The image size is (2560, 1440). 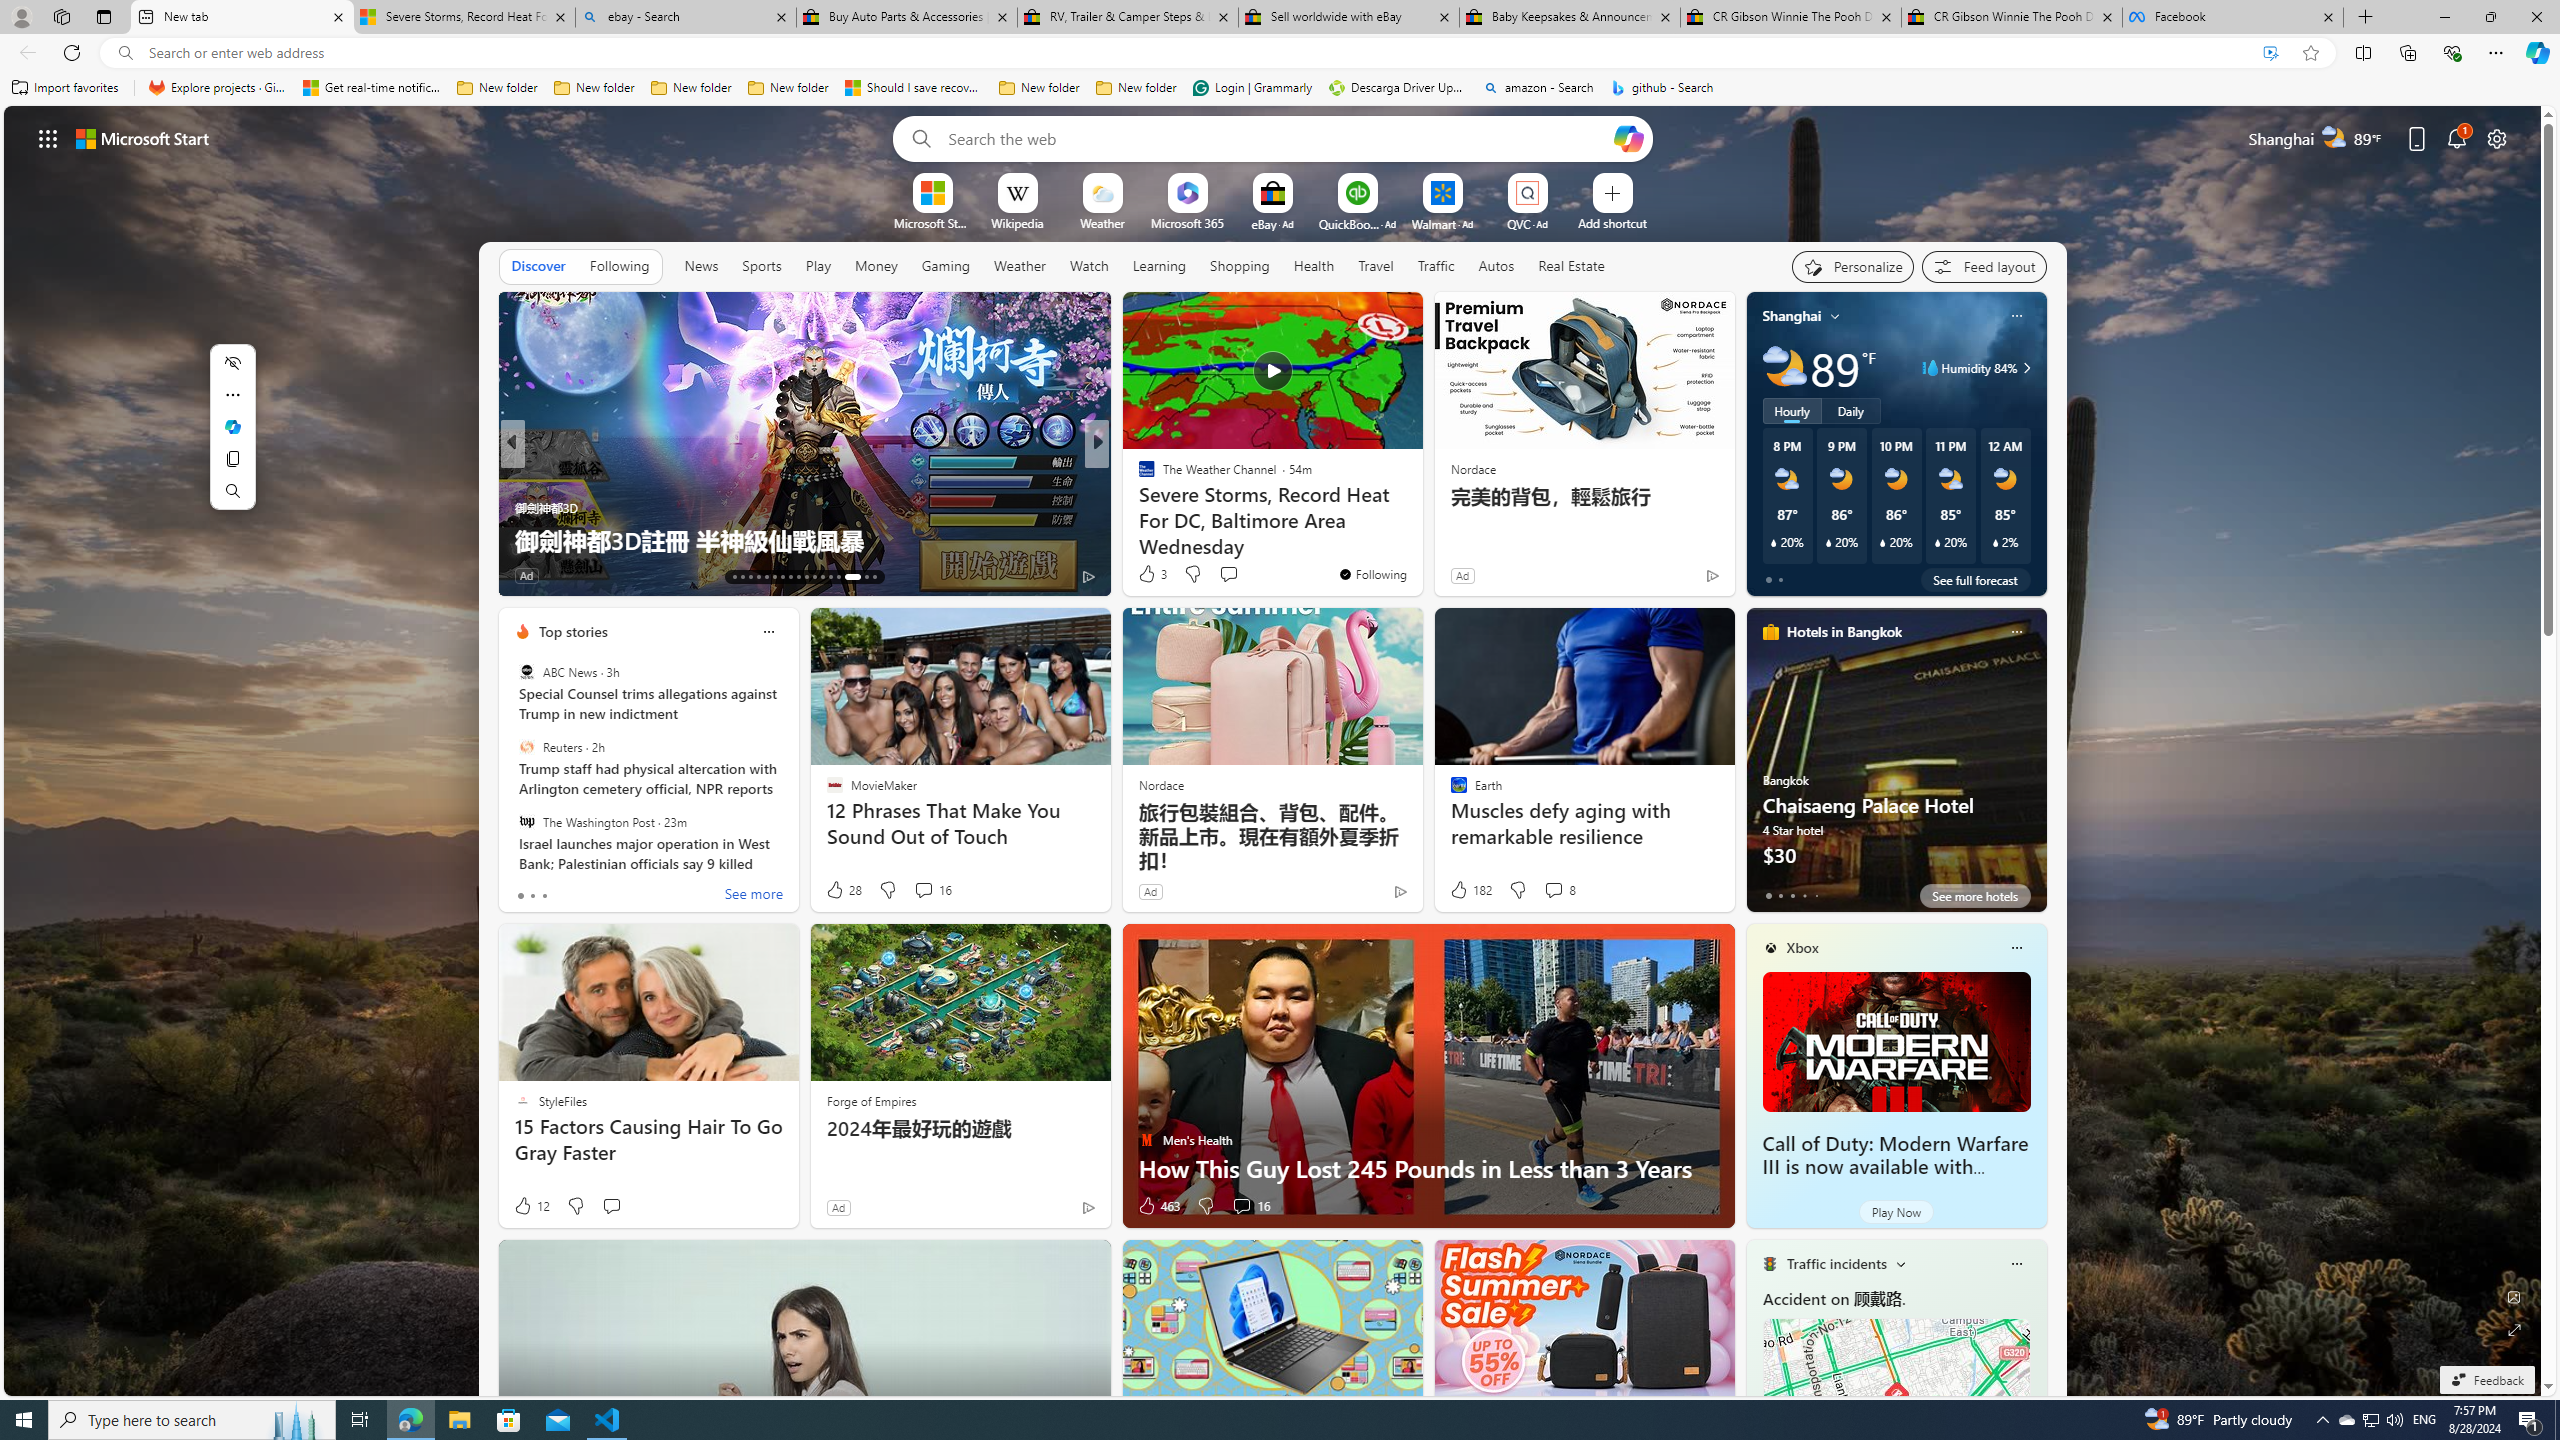 I want to click on Start the conversation, so click(x=612, y=1206).